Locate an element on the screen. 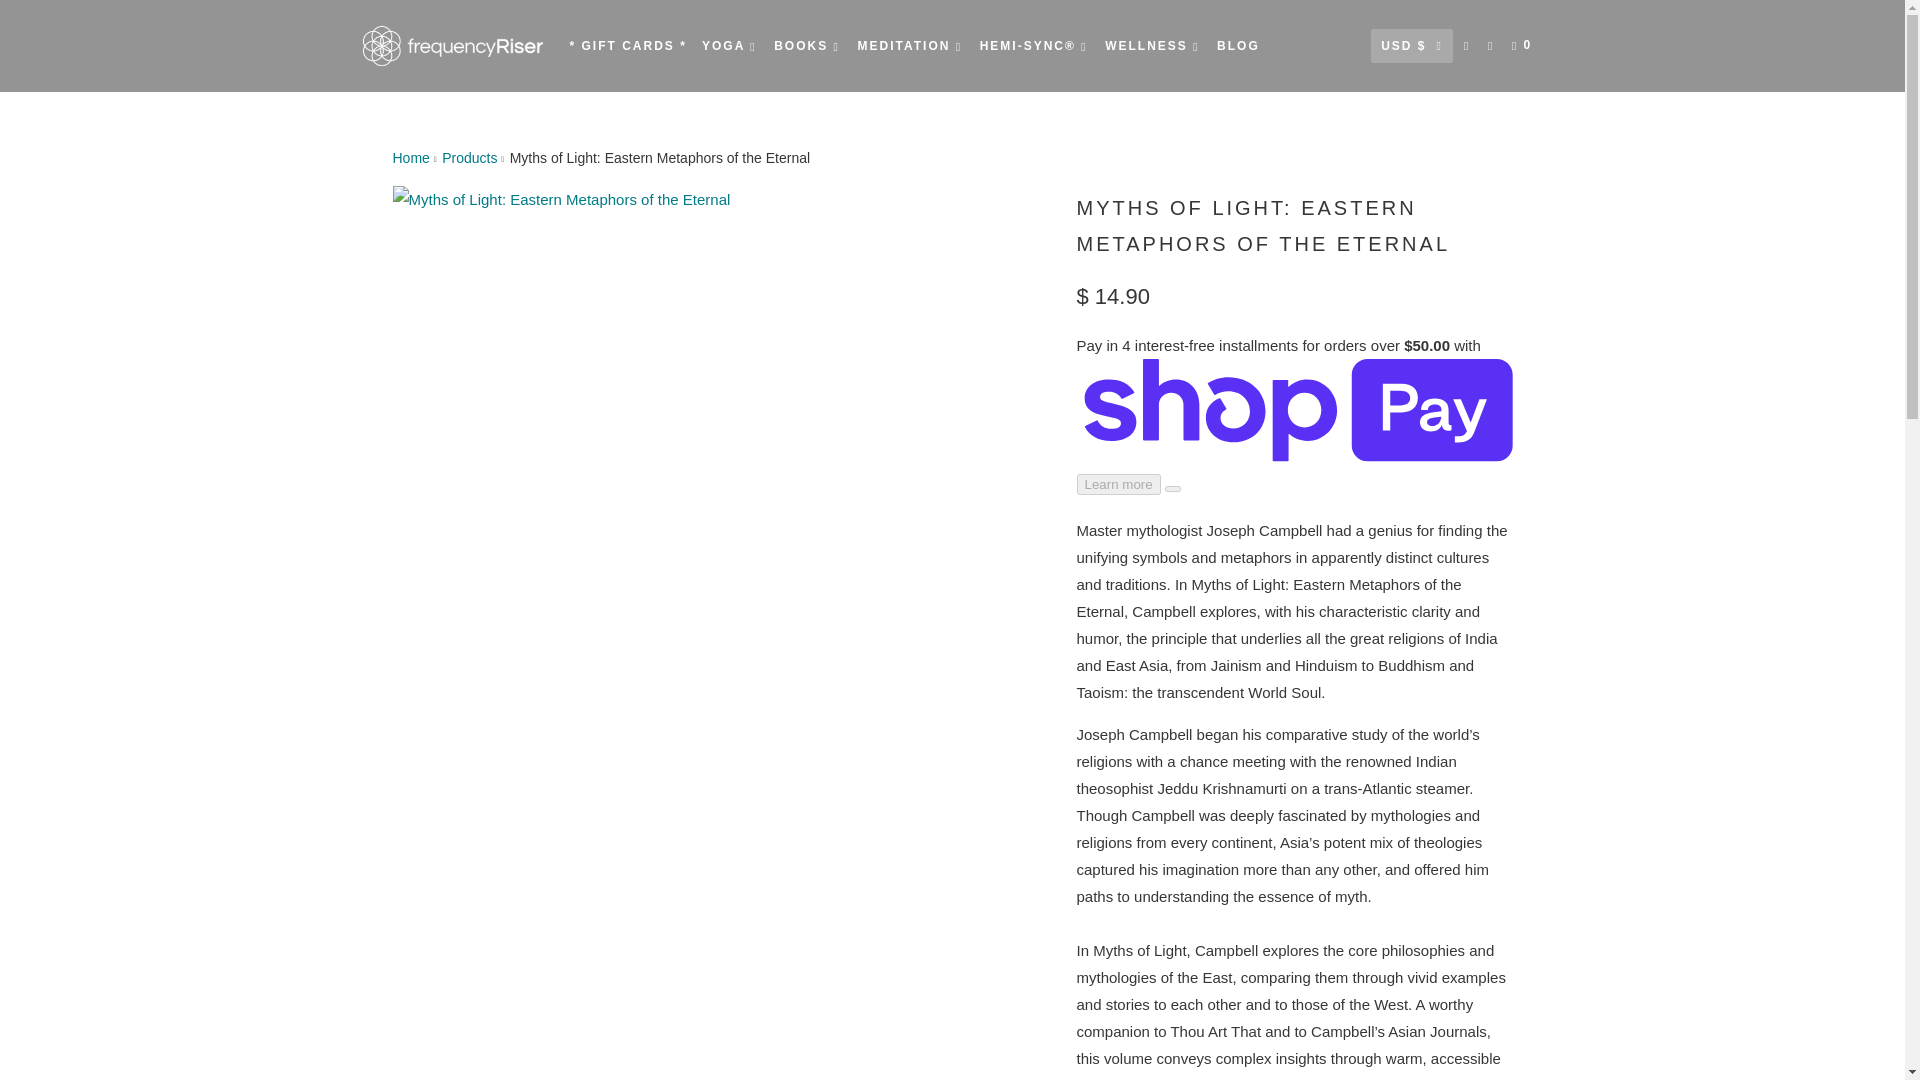  FrequencyRiser is located at coordinates (410, 158).